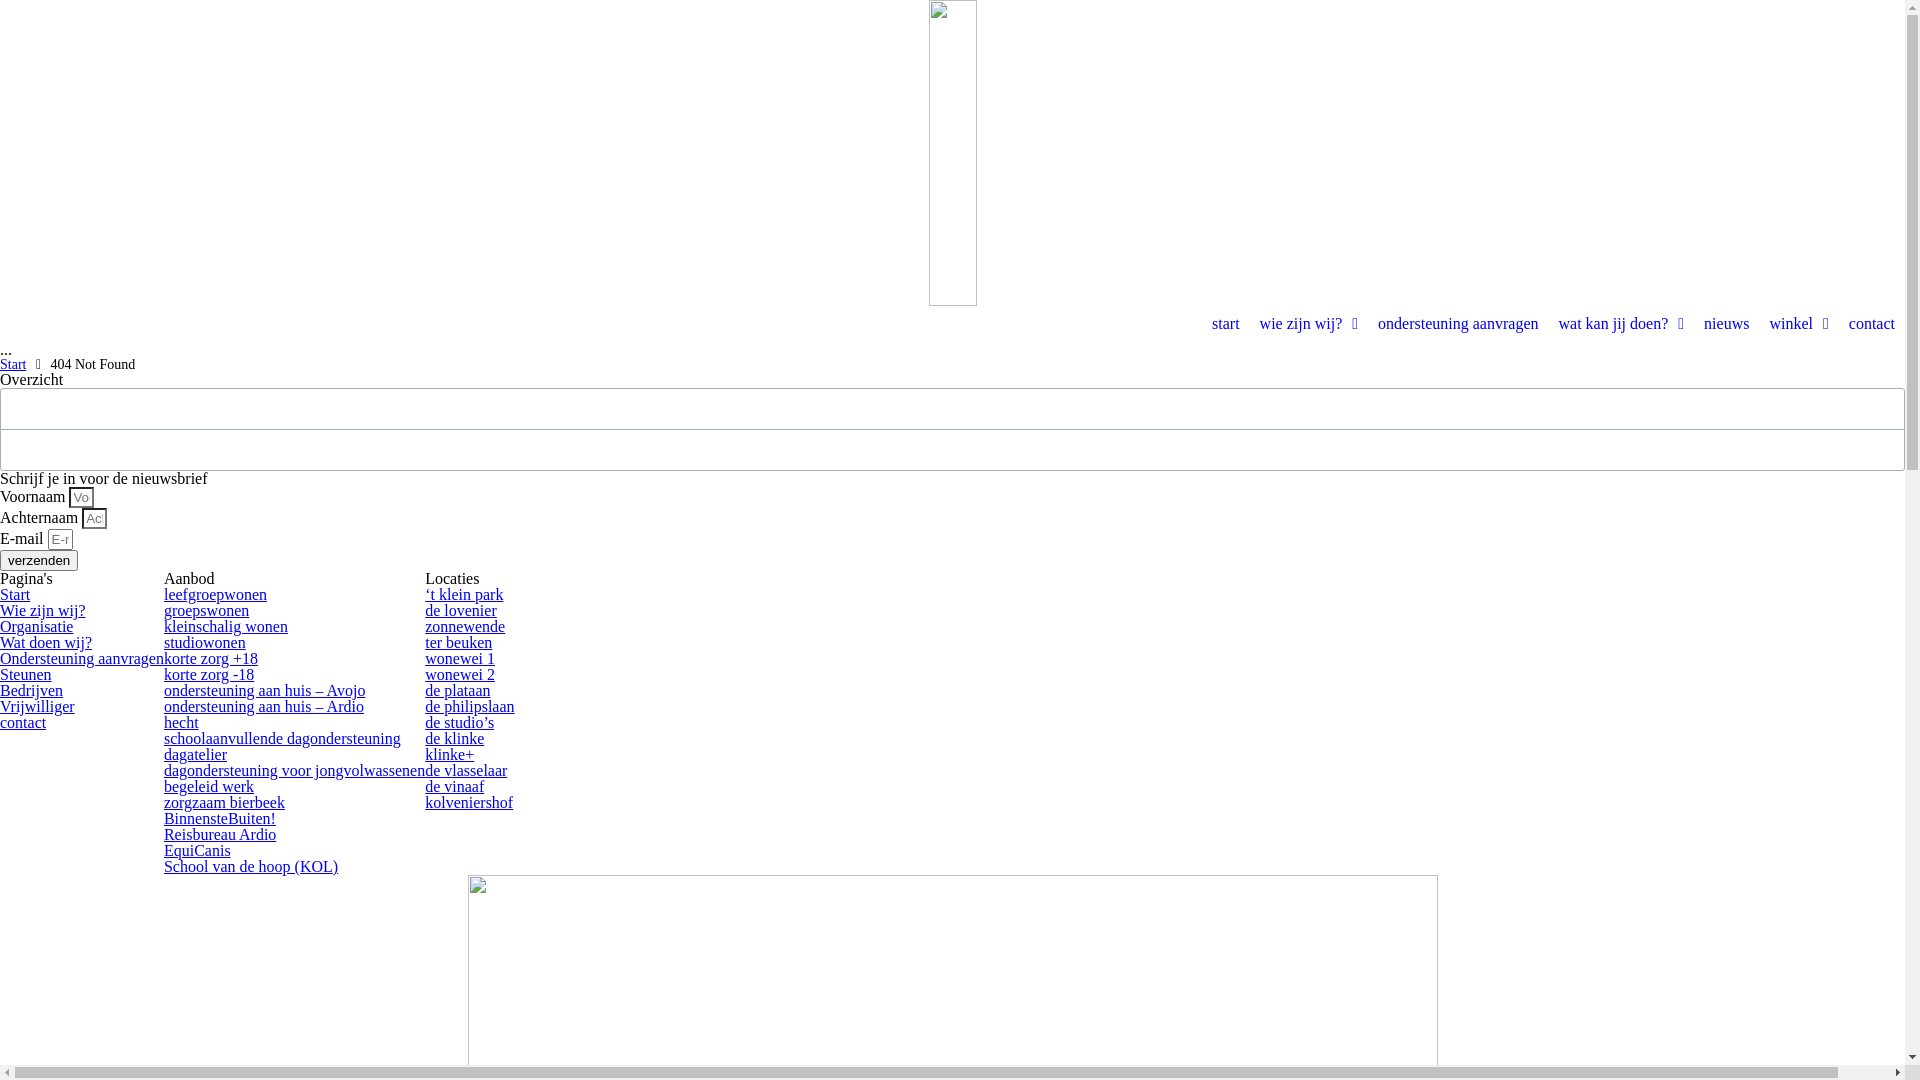 The width and height of the screenshot is (1920, 1080). What do you see at coordinates (39, 560) in the screenshot?
I see `verzenden` at bounding box center [39, 560].